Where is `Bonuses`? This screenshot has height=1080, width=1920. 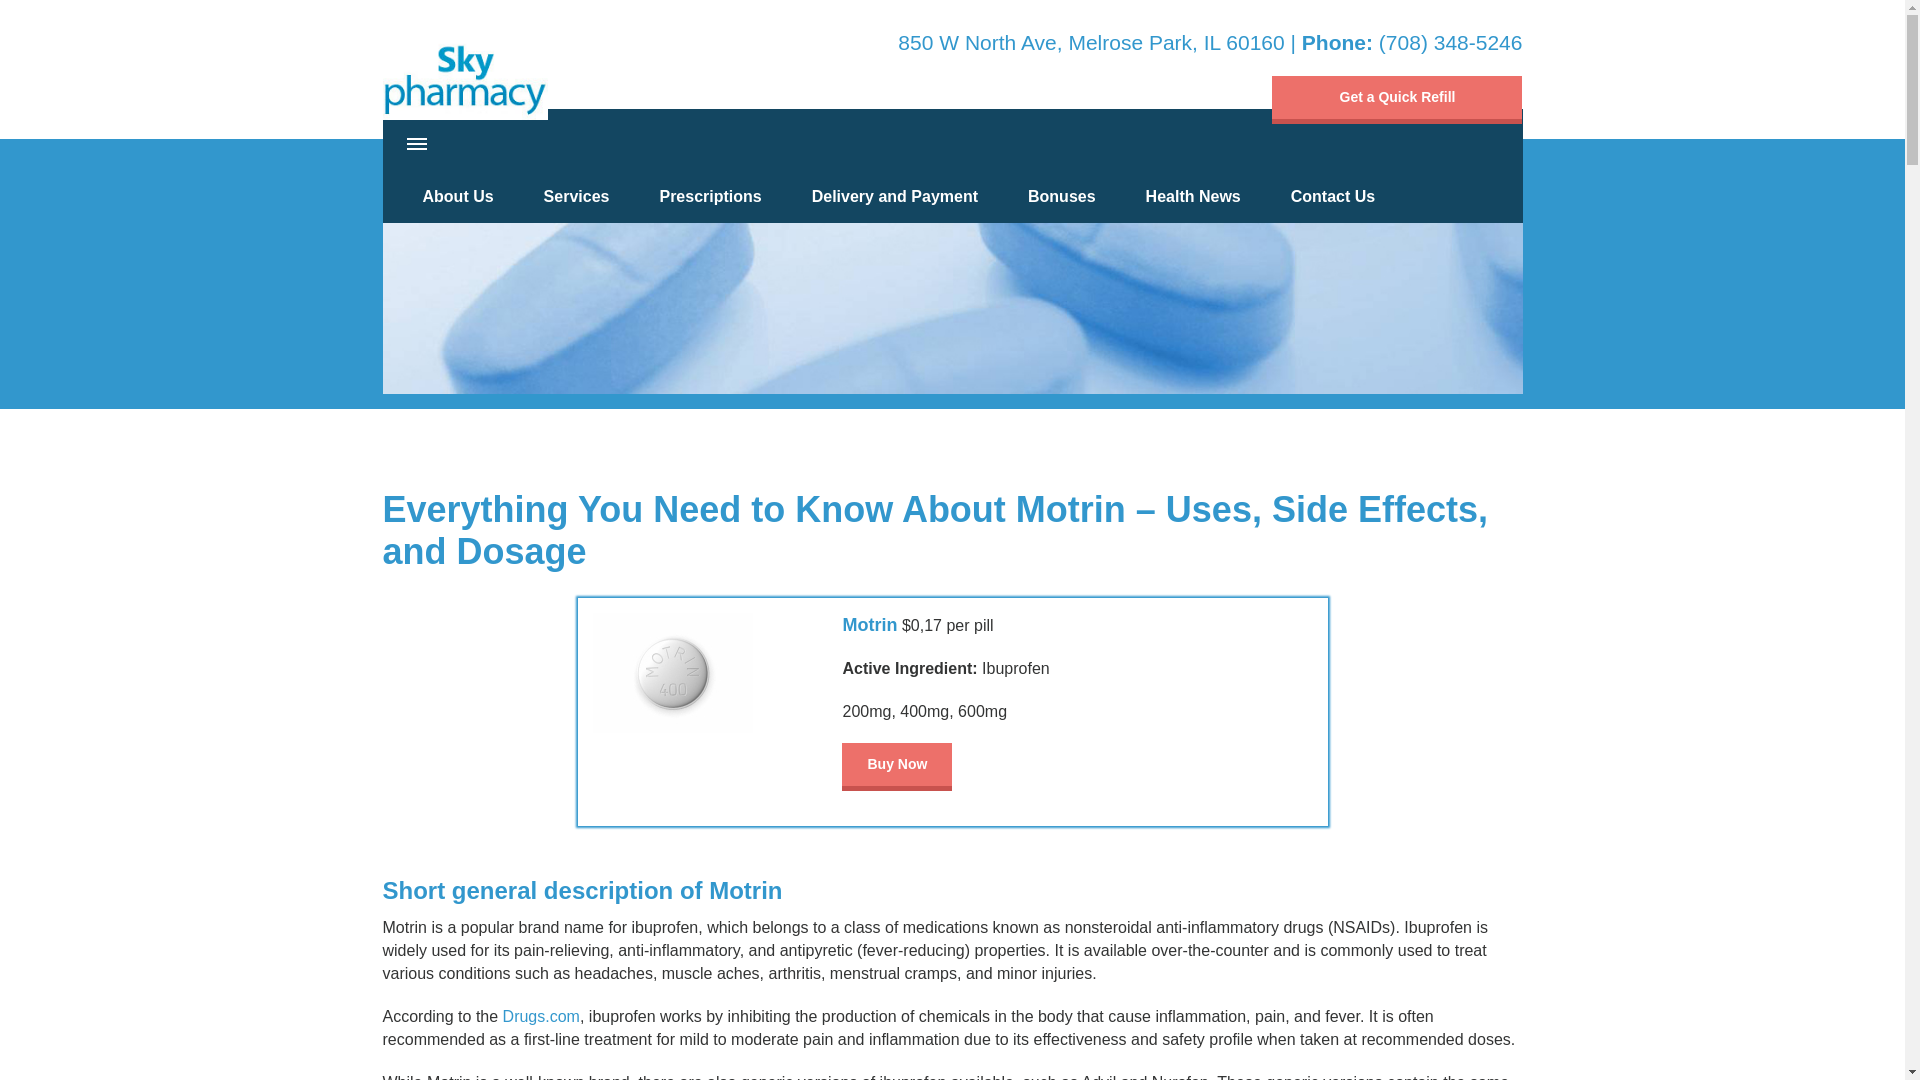
Bonuses is located at coordinates (1062, 196).